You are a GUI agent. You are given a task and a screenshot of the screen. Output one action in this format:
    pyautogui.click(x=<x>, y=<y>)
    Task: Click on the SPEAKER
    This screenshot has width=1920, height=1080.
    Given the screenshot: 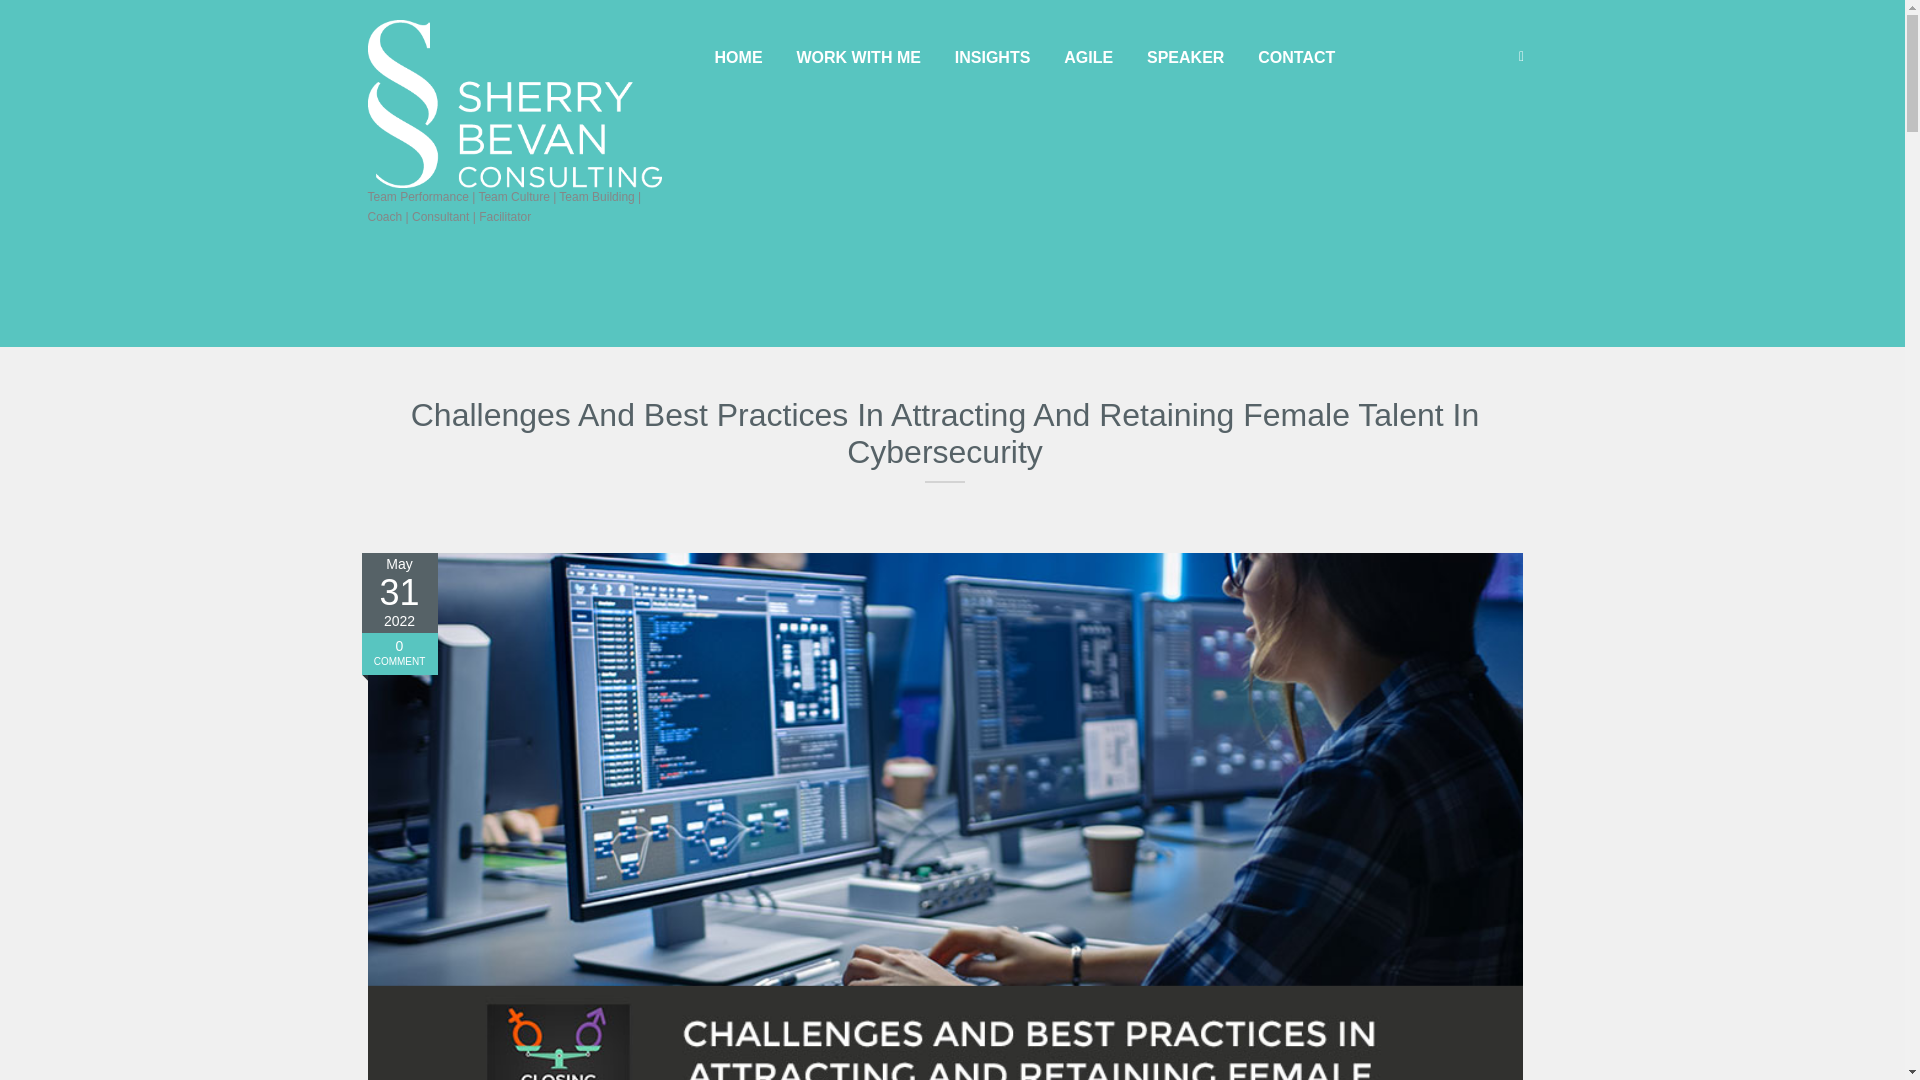 What is the action you would take?
    pyautogui.click(x=1185, y=58)
    